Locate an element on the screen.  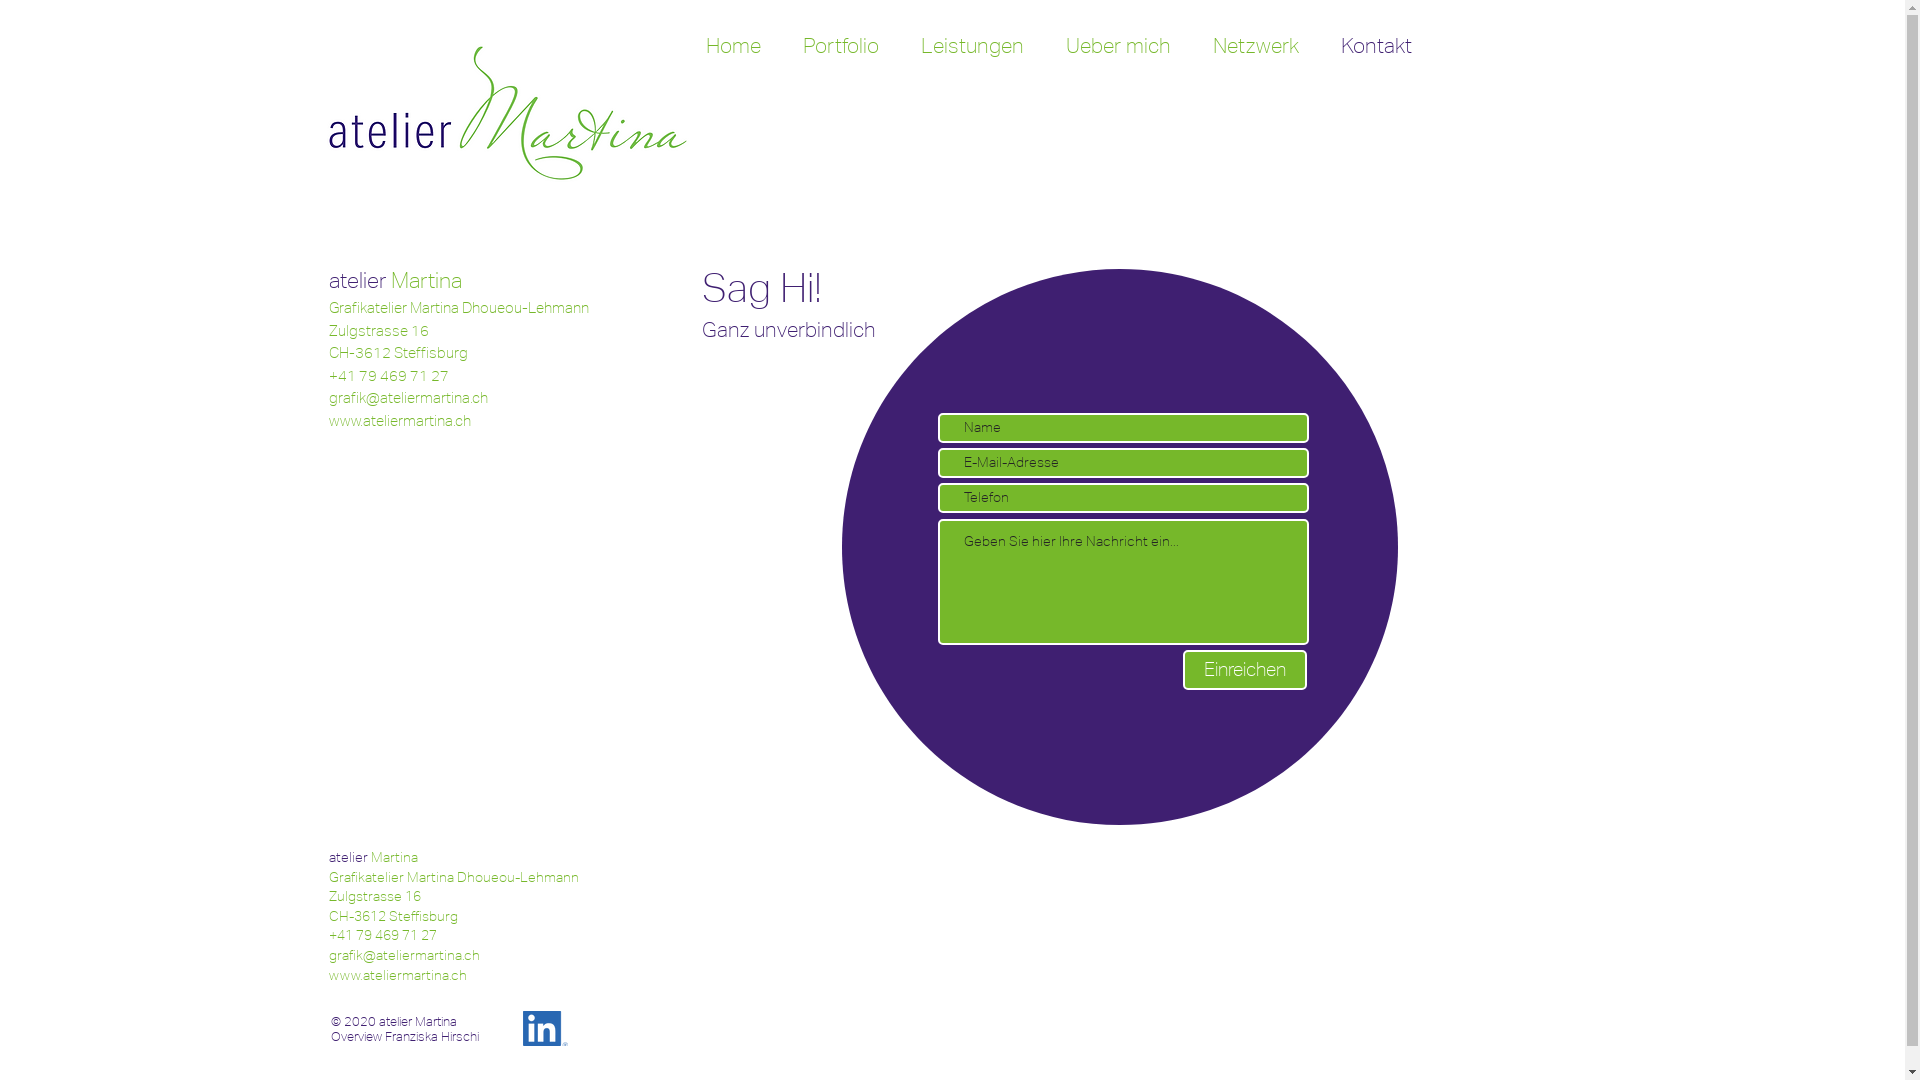
Home is located at coordinates (732, 46).